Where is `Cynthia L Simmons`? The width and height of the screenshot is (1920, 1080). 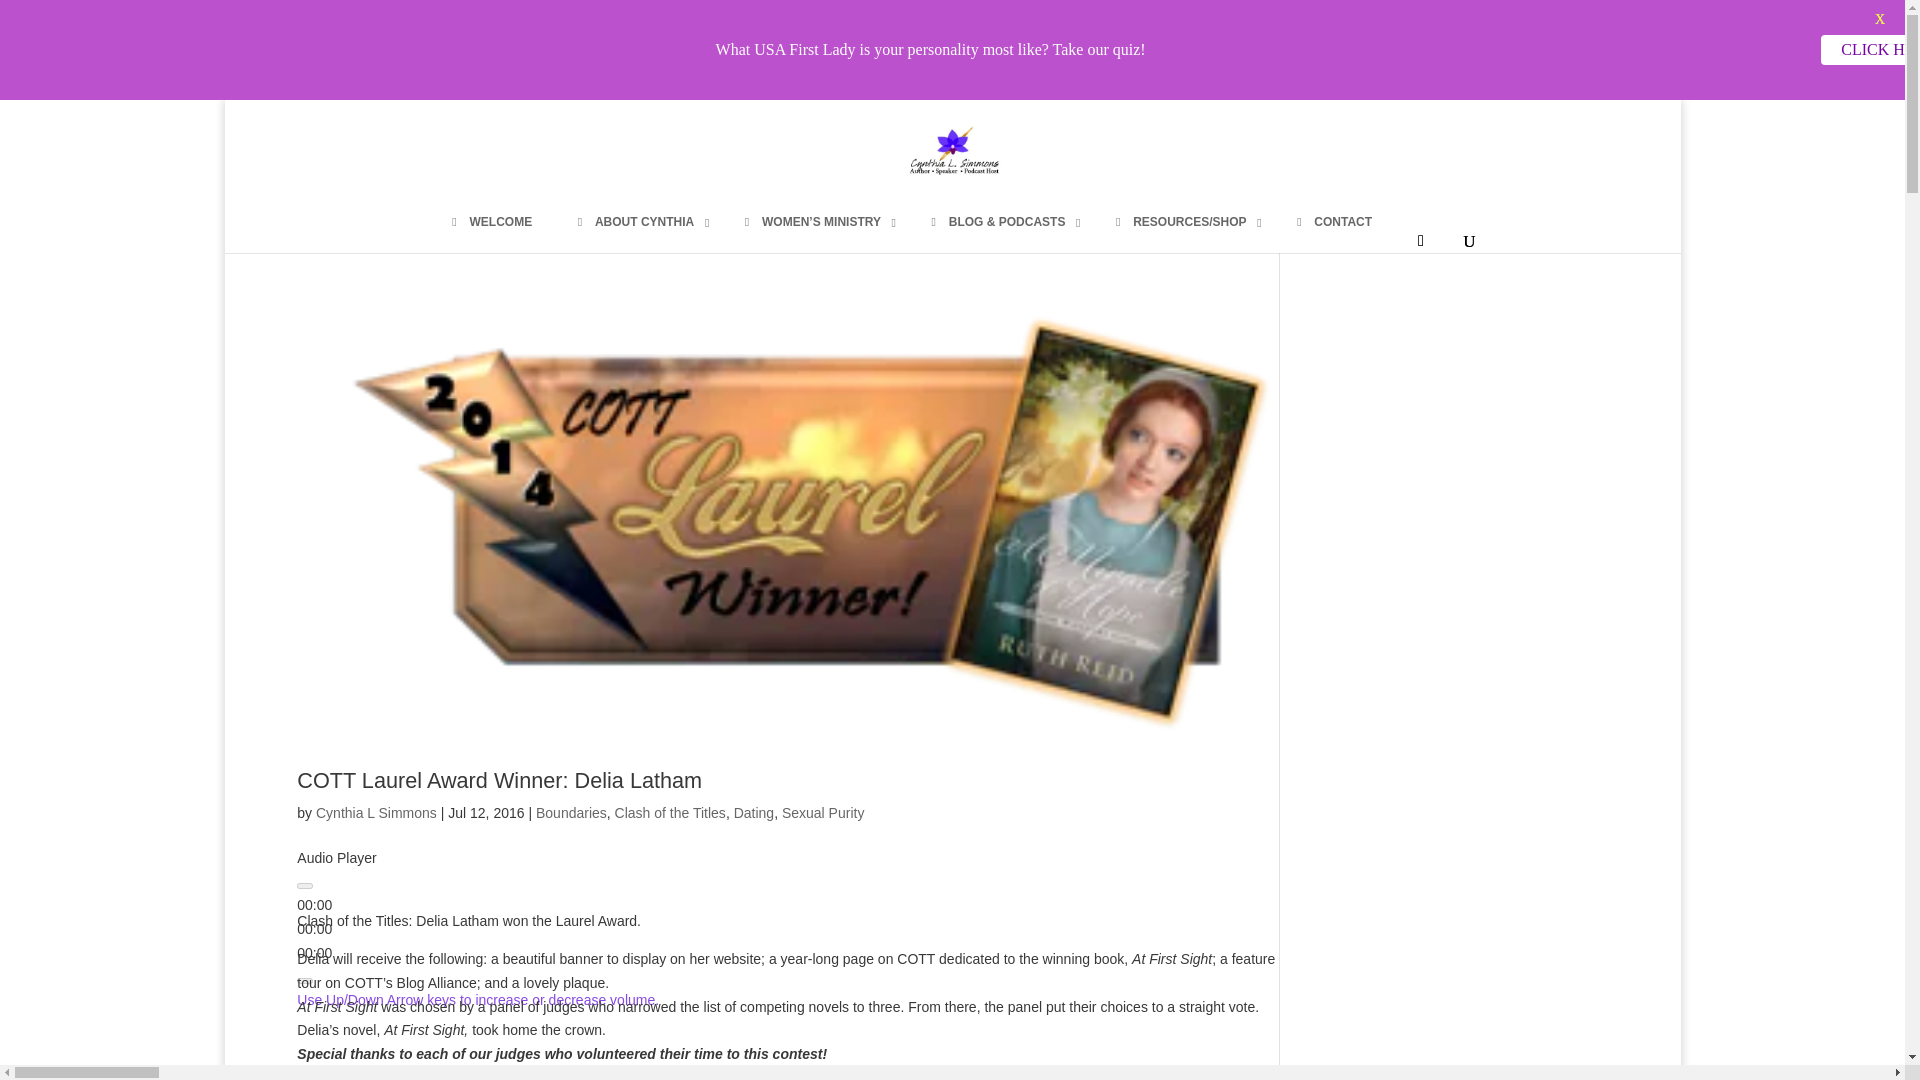 Cynthia L Simmons is located at coordinates (376, 812).